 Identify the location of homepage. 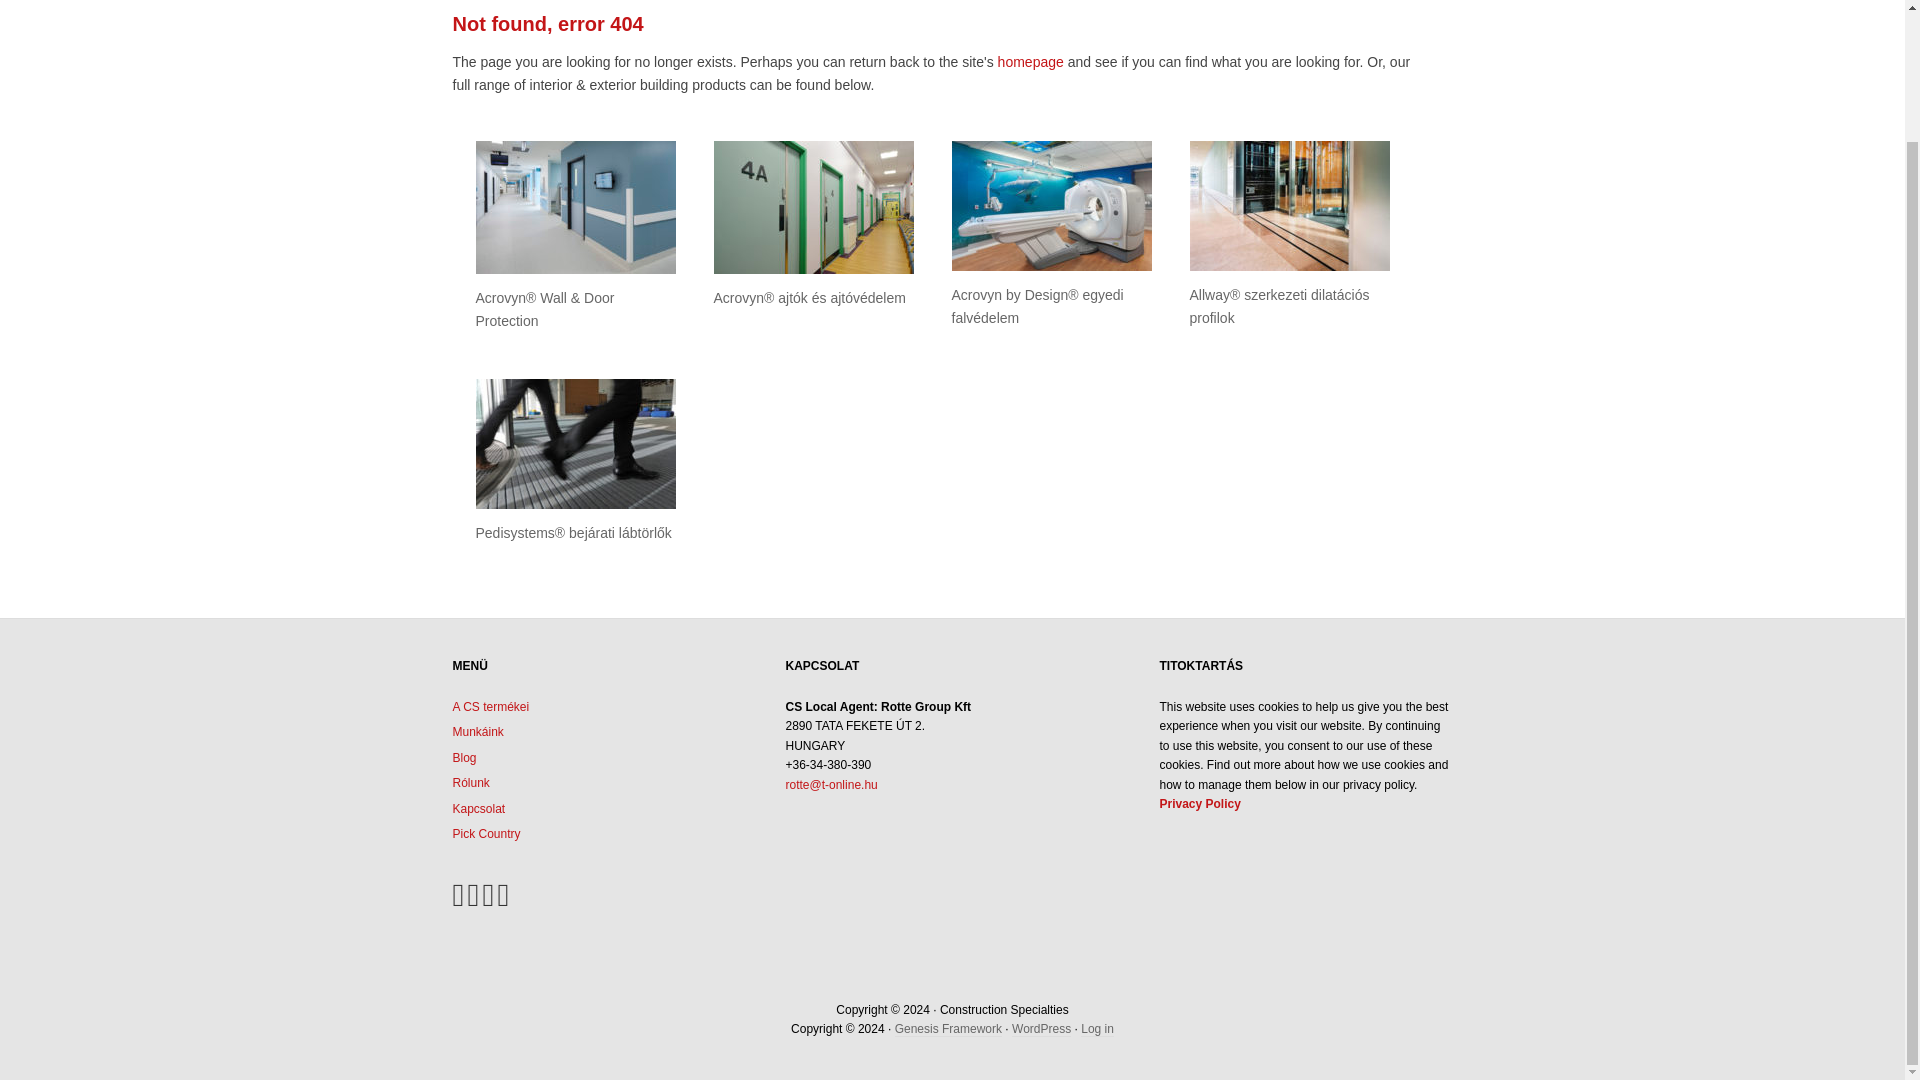
(1030, 62).